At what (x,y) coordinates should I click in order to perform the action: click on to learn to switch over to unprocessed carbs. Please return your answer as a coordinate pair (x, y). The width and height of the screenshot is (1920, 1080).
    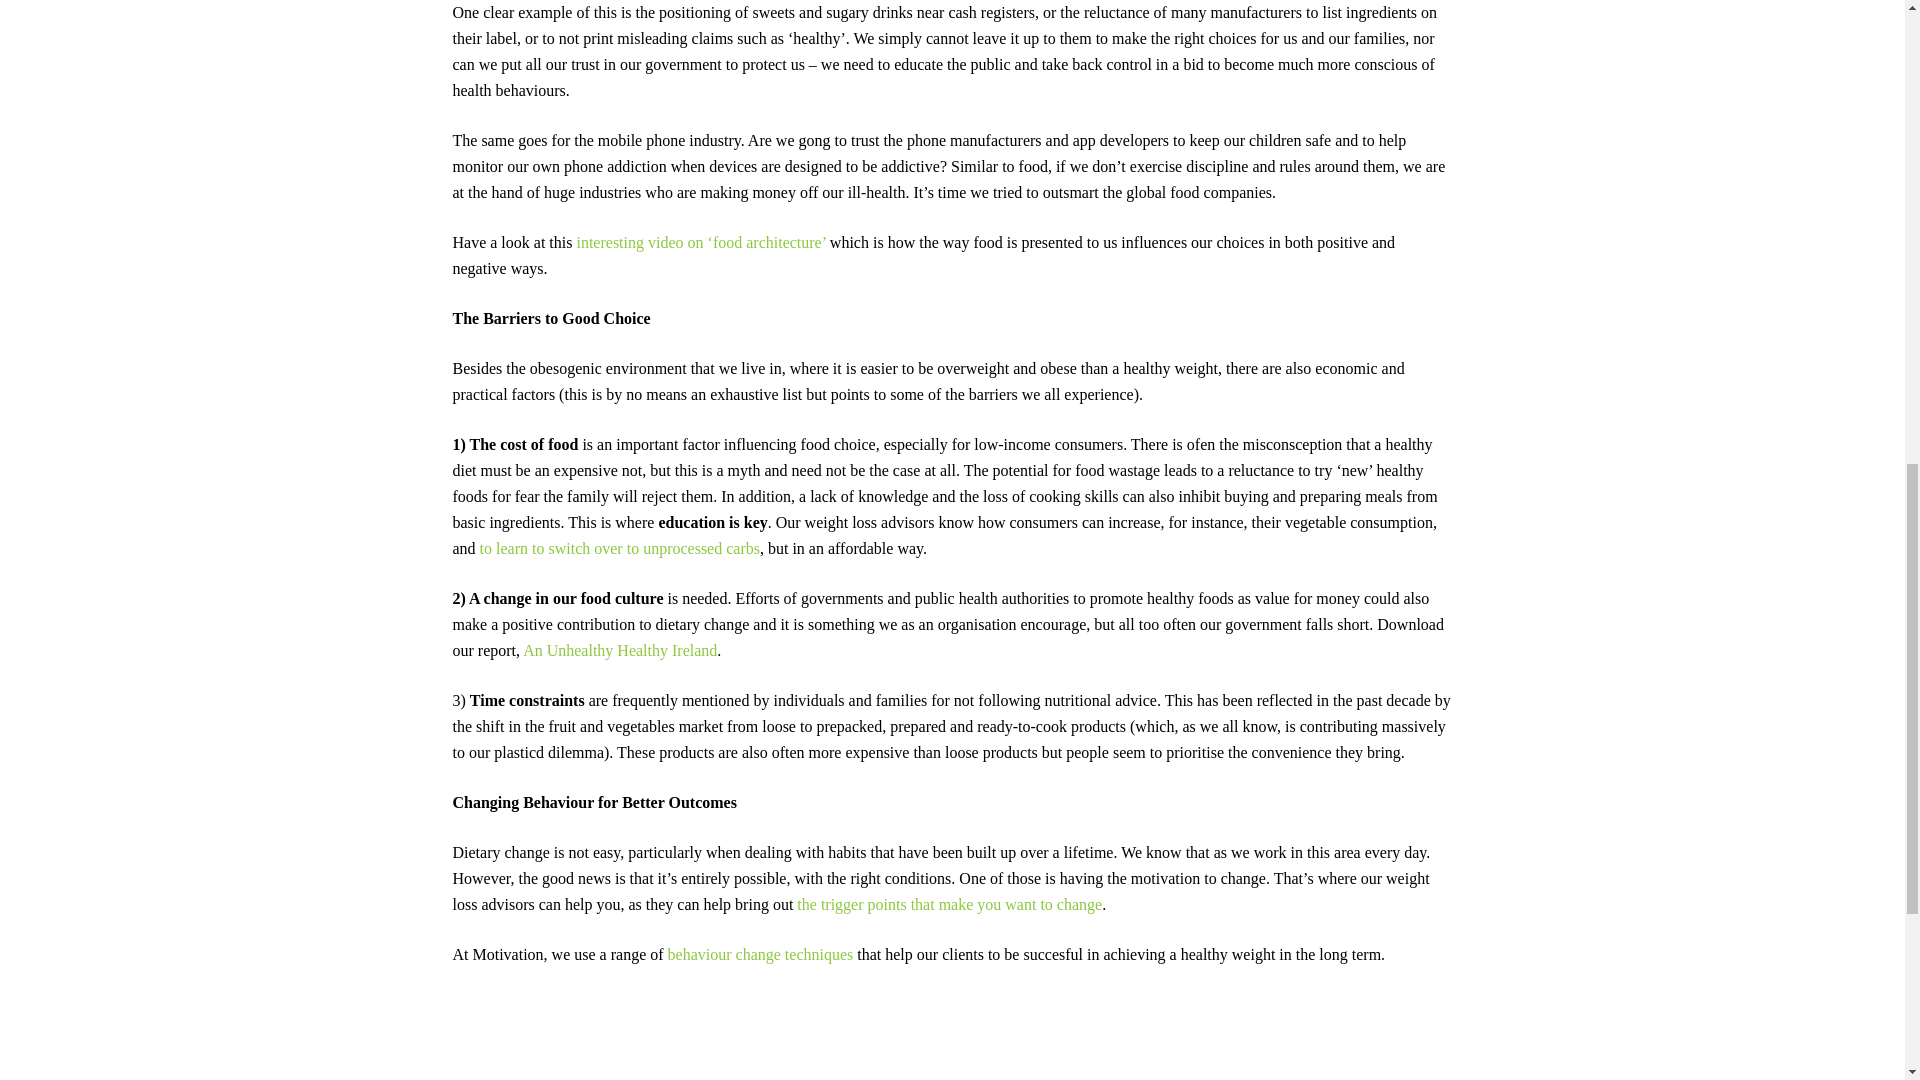
    Looking at the image, I should click on (620, 548).